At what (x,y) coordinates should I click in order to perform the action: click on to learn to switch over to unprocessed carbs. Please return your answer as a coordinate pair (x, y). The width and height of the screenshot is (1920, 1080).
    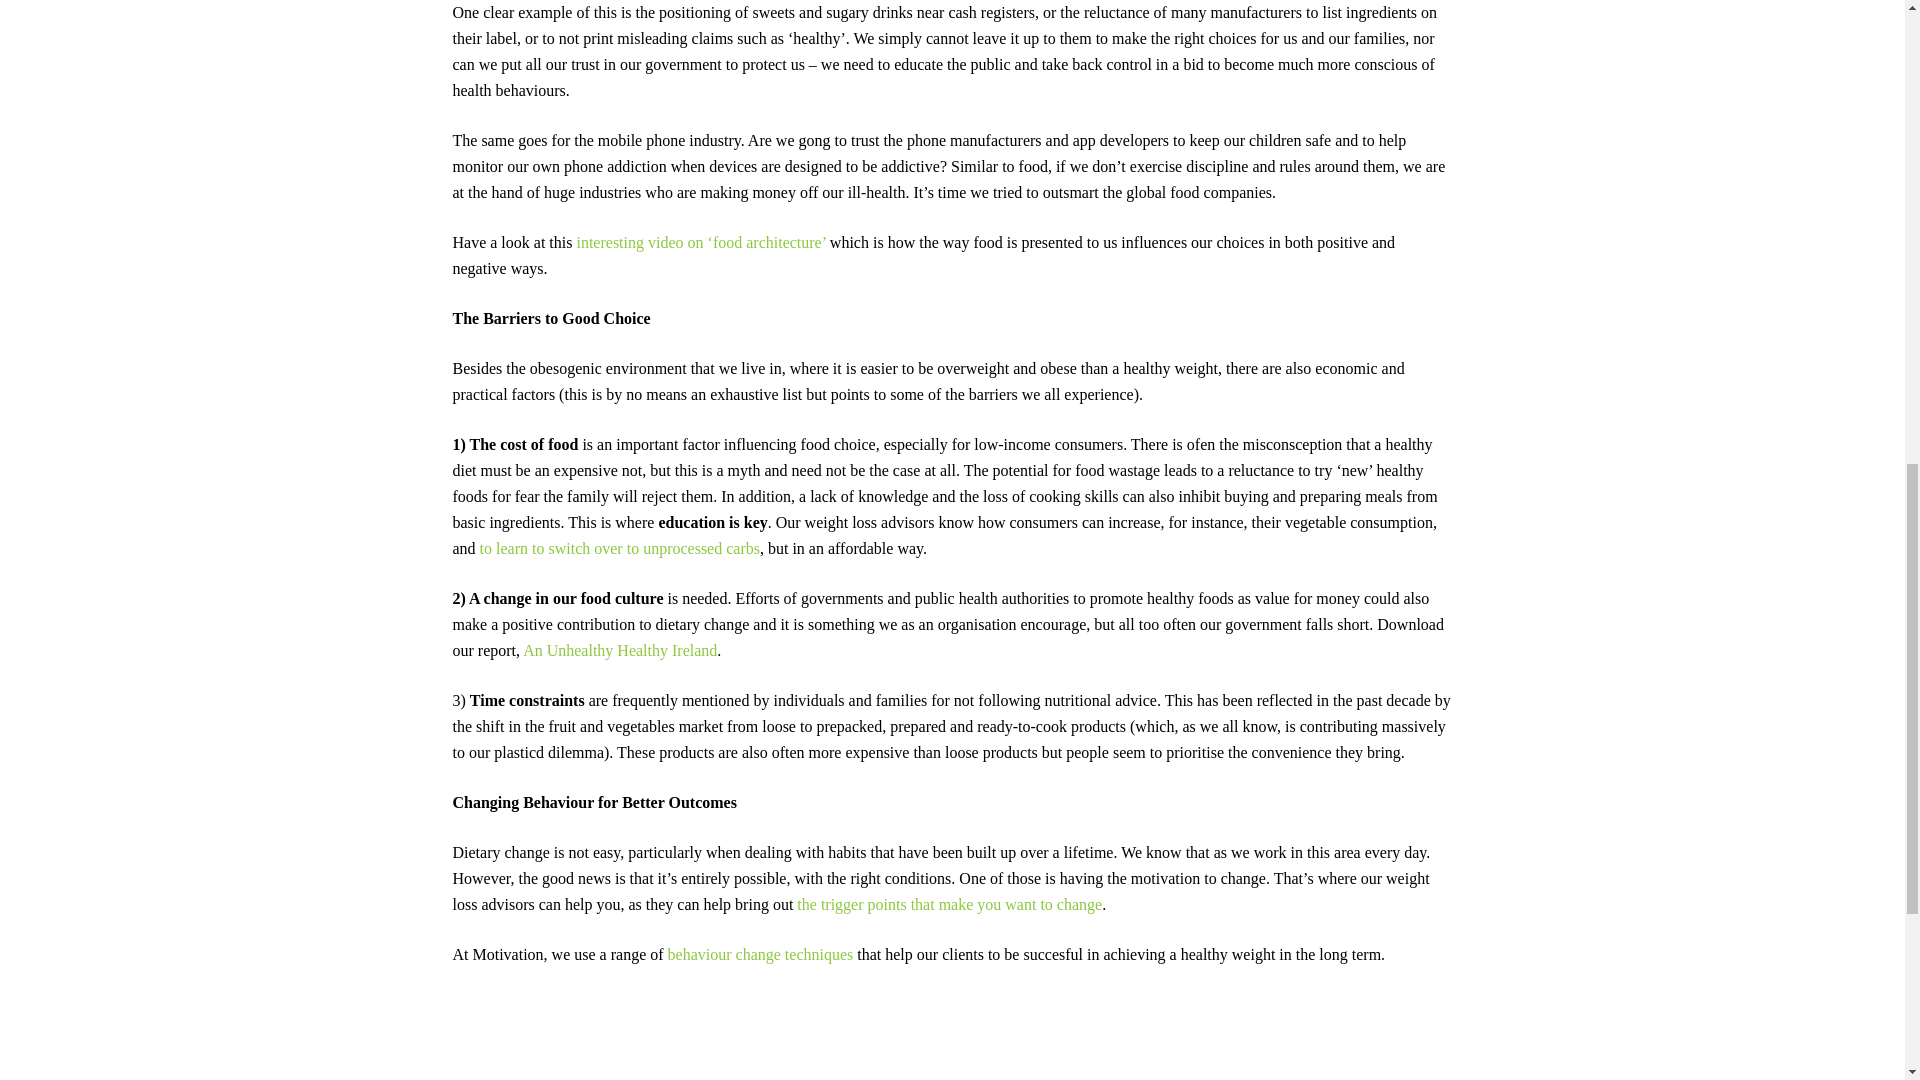
    Looking at the image, I should click on (620, 548).